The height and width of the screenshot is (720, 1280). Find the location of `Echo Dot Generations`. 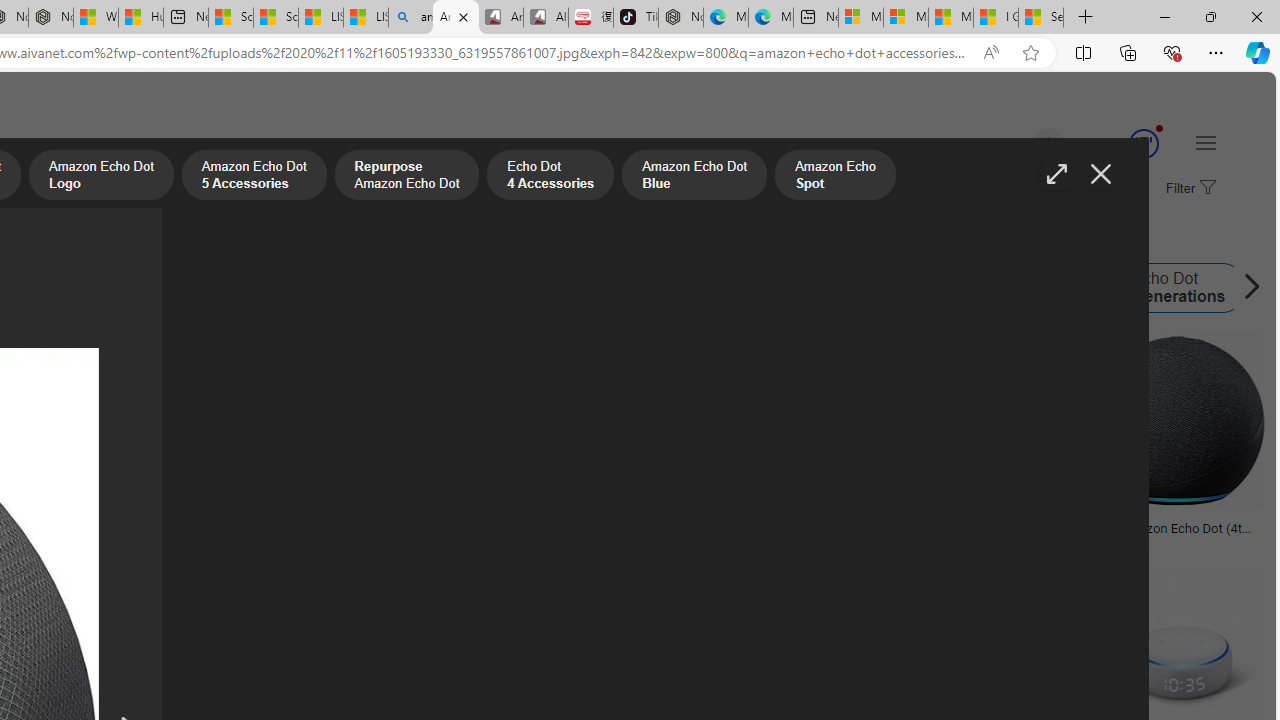

Echo Dot Generations is located at coordinates (1103, 288).